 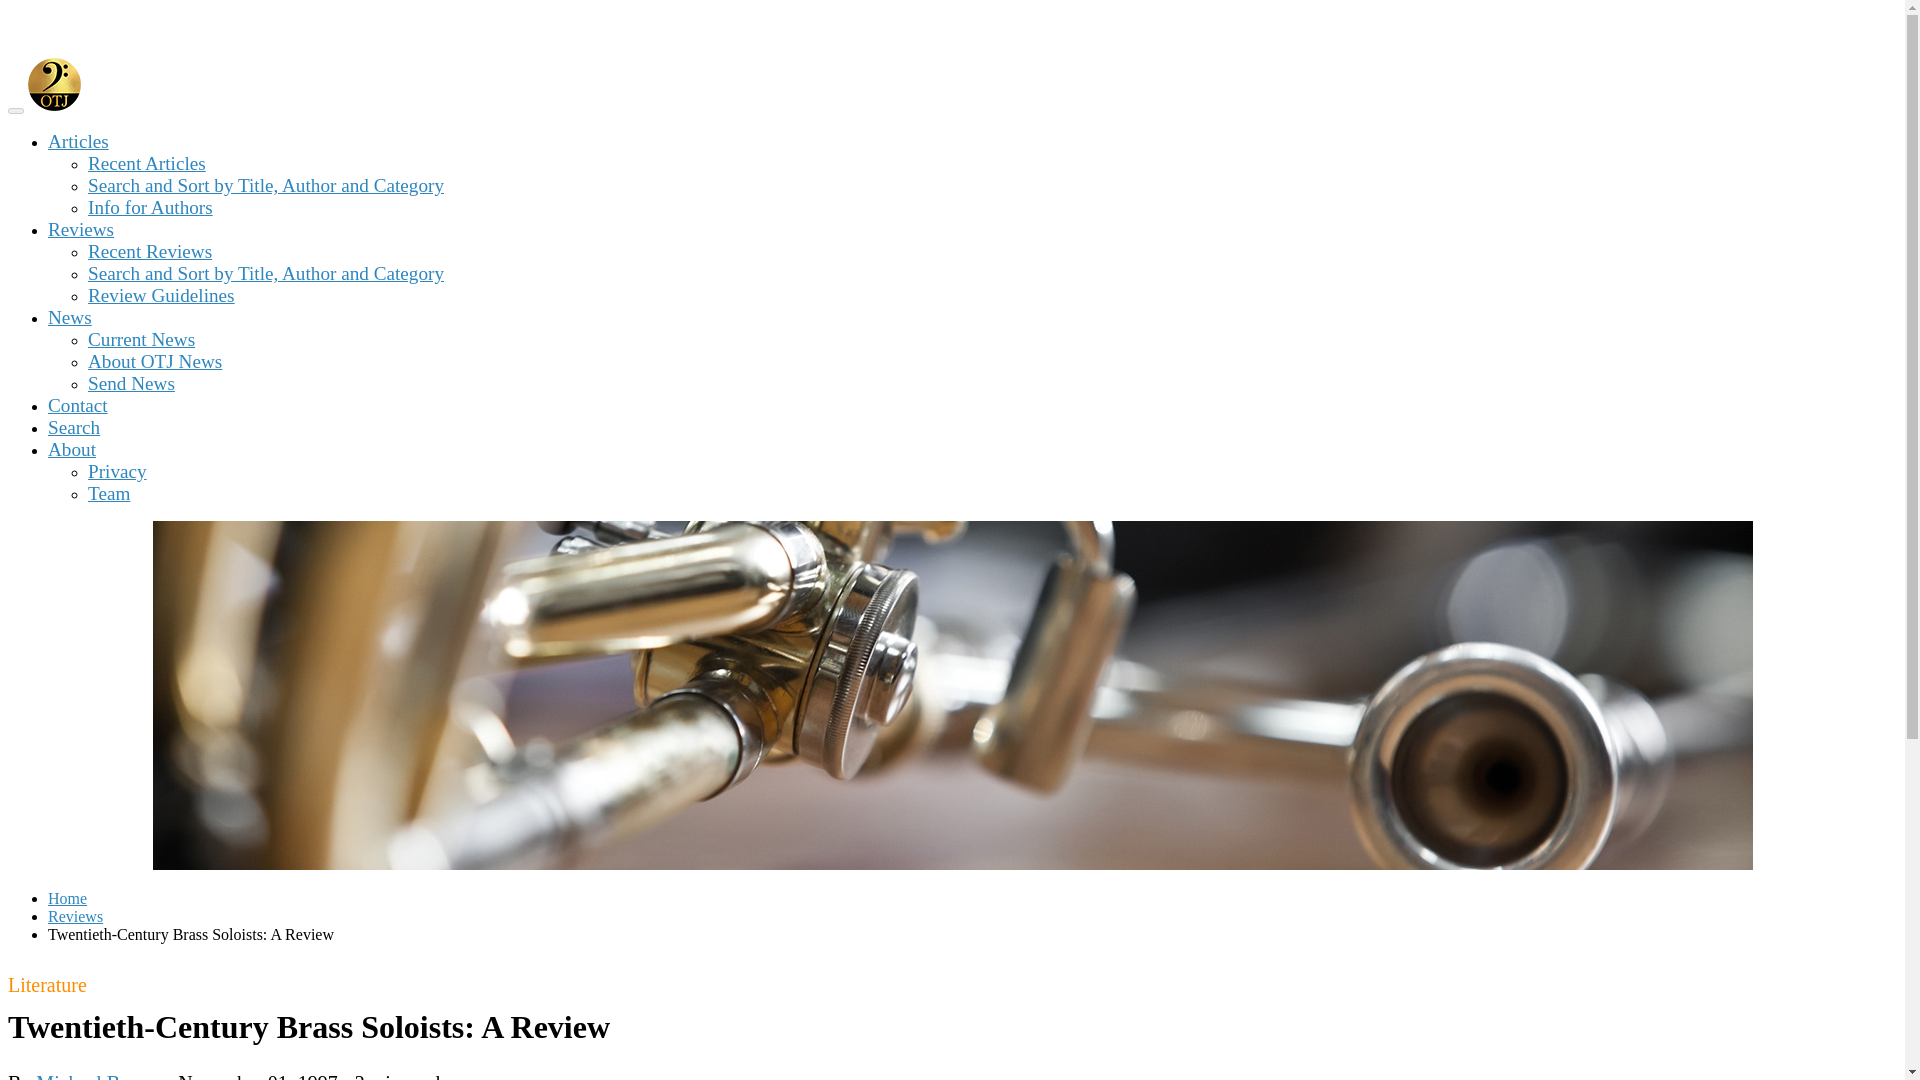 I want to click on Search and Sort by Title, Author and Category, so click(x=266, y=184).